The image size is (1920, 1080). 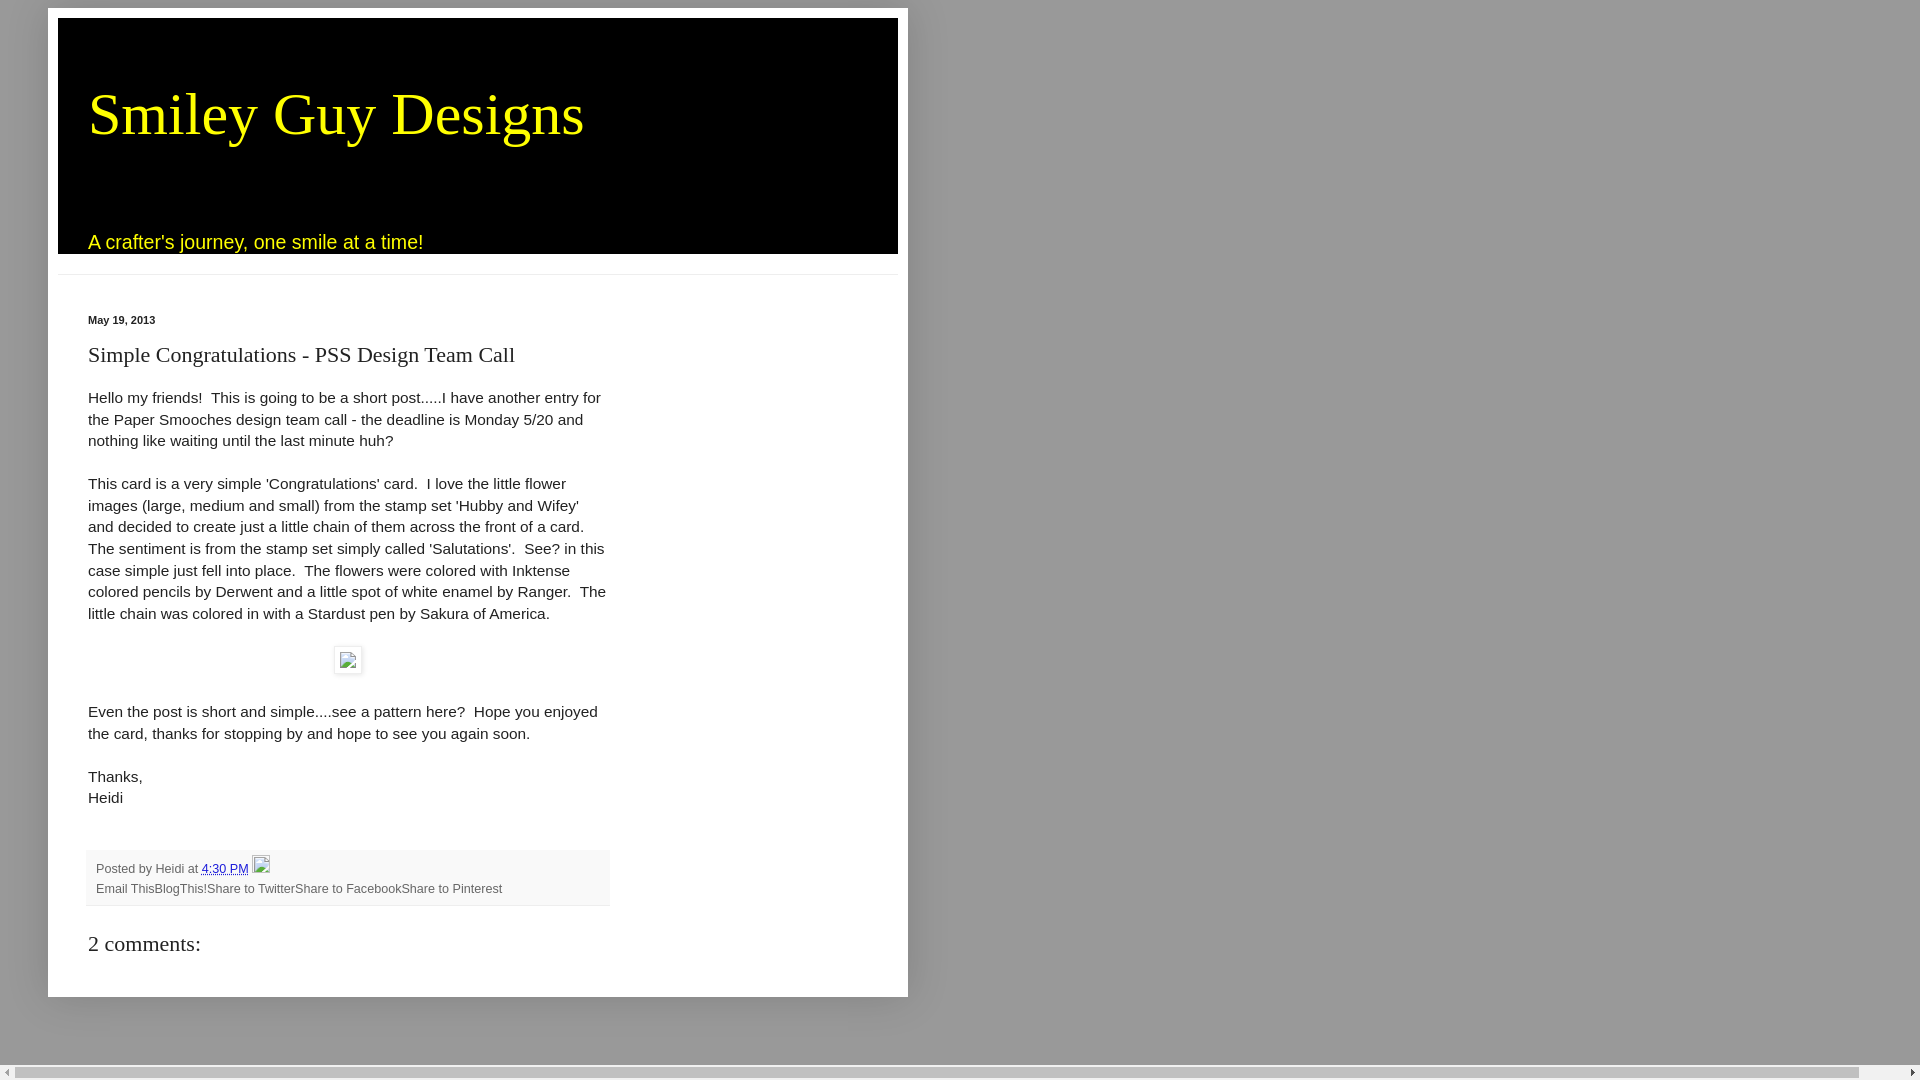 I want to click on Share to Facebook, so click(x=348, y=889).